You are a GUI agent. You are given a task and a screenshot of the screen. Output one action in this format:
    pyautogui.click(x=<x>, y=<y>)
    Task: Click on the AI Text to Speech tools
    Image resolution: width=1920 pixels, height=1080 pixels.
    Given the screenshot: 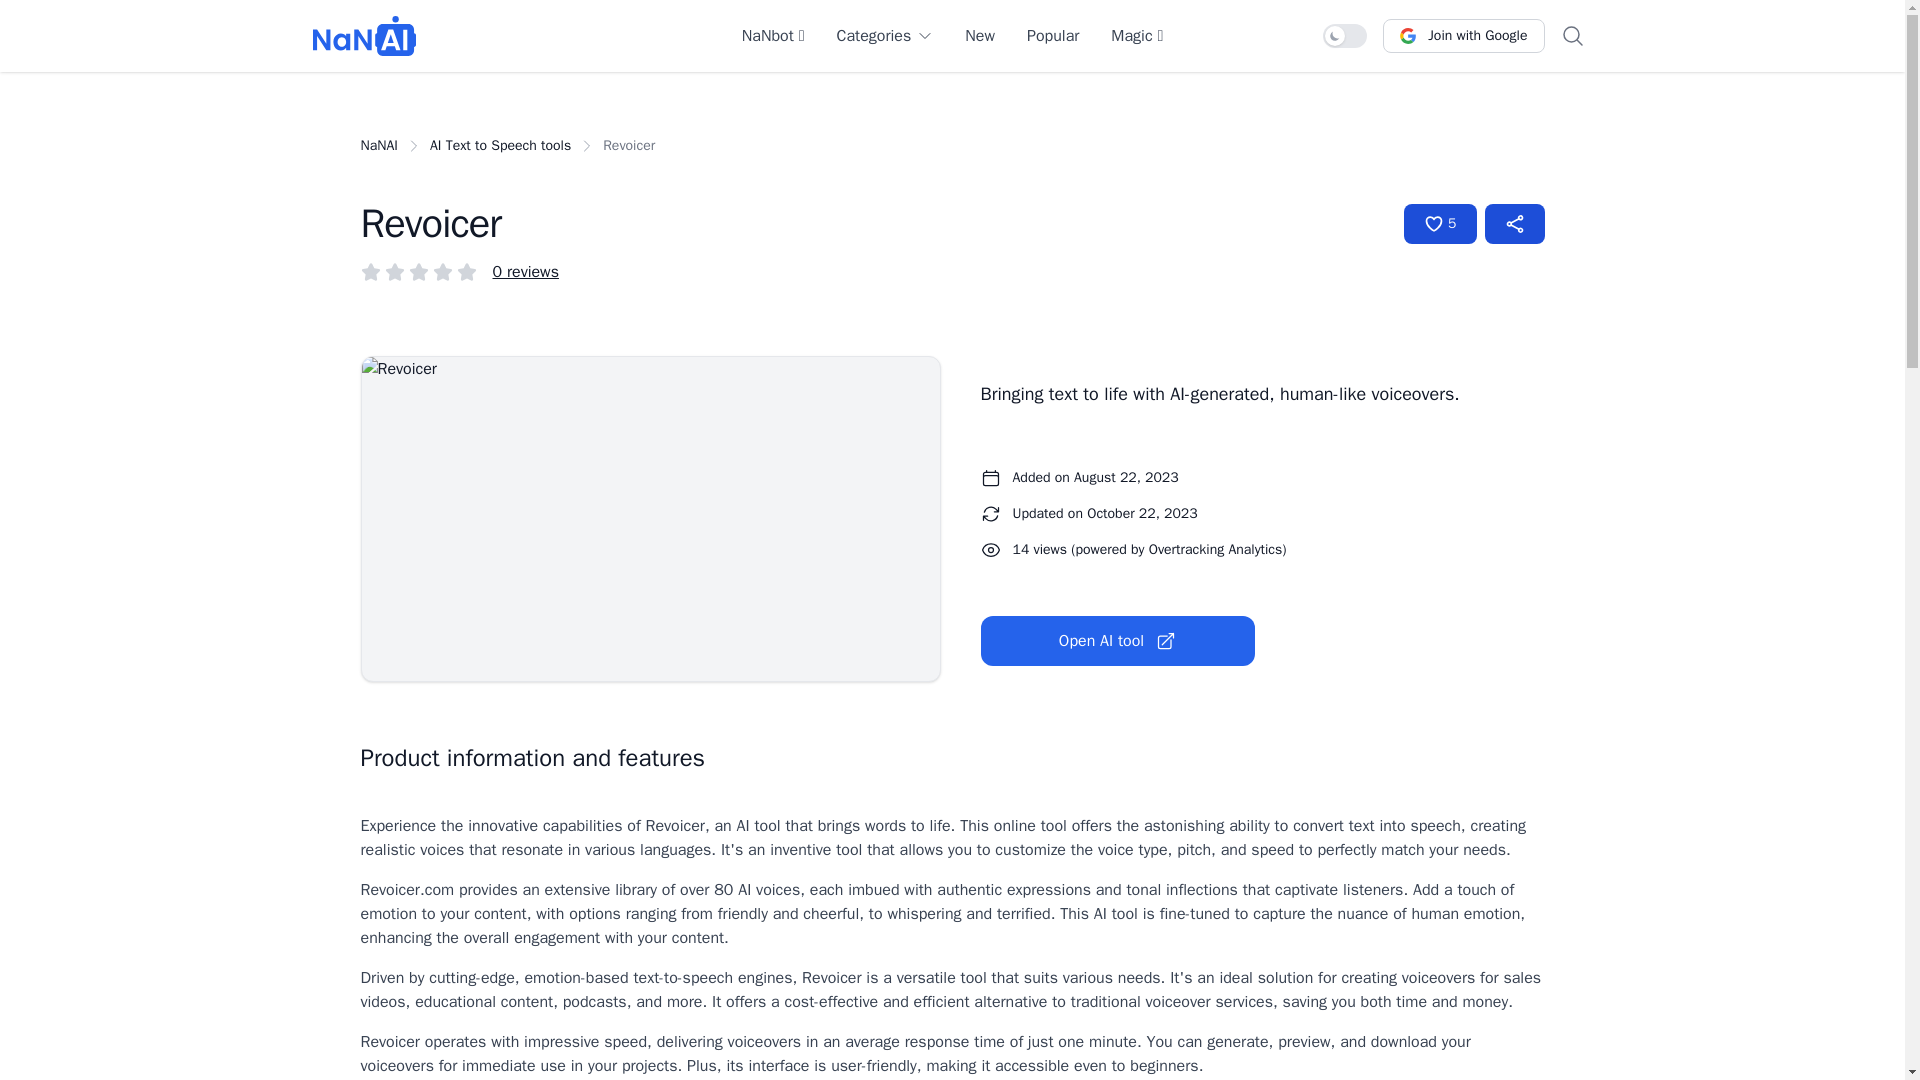 What is the action you would take?
    pyautogui.click(x=500, y=146)
    